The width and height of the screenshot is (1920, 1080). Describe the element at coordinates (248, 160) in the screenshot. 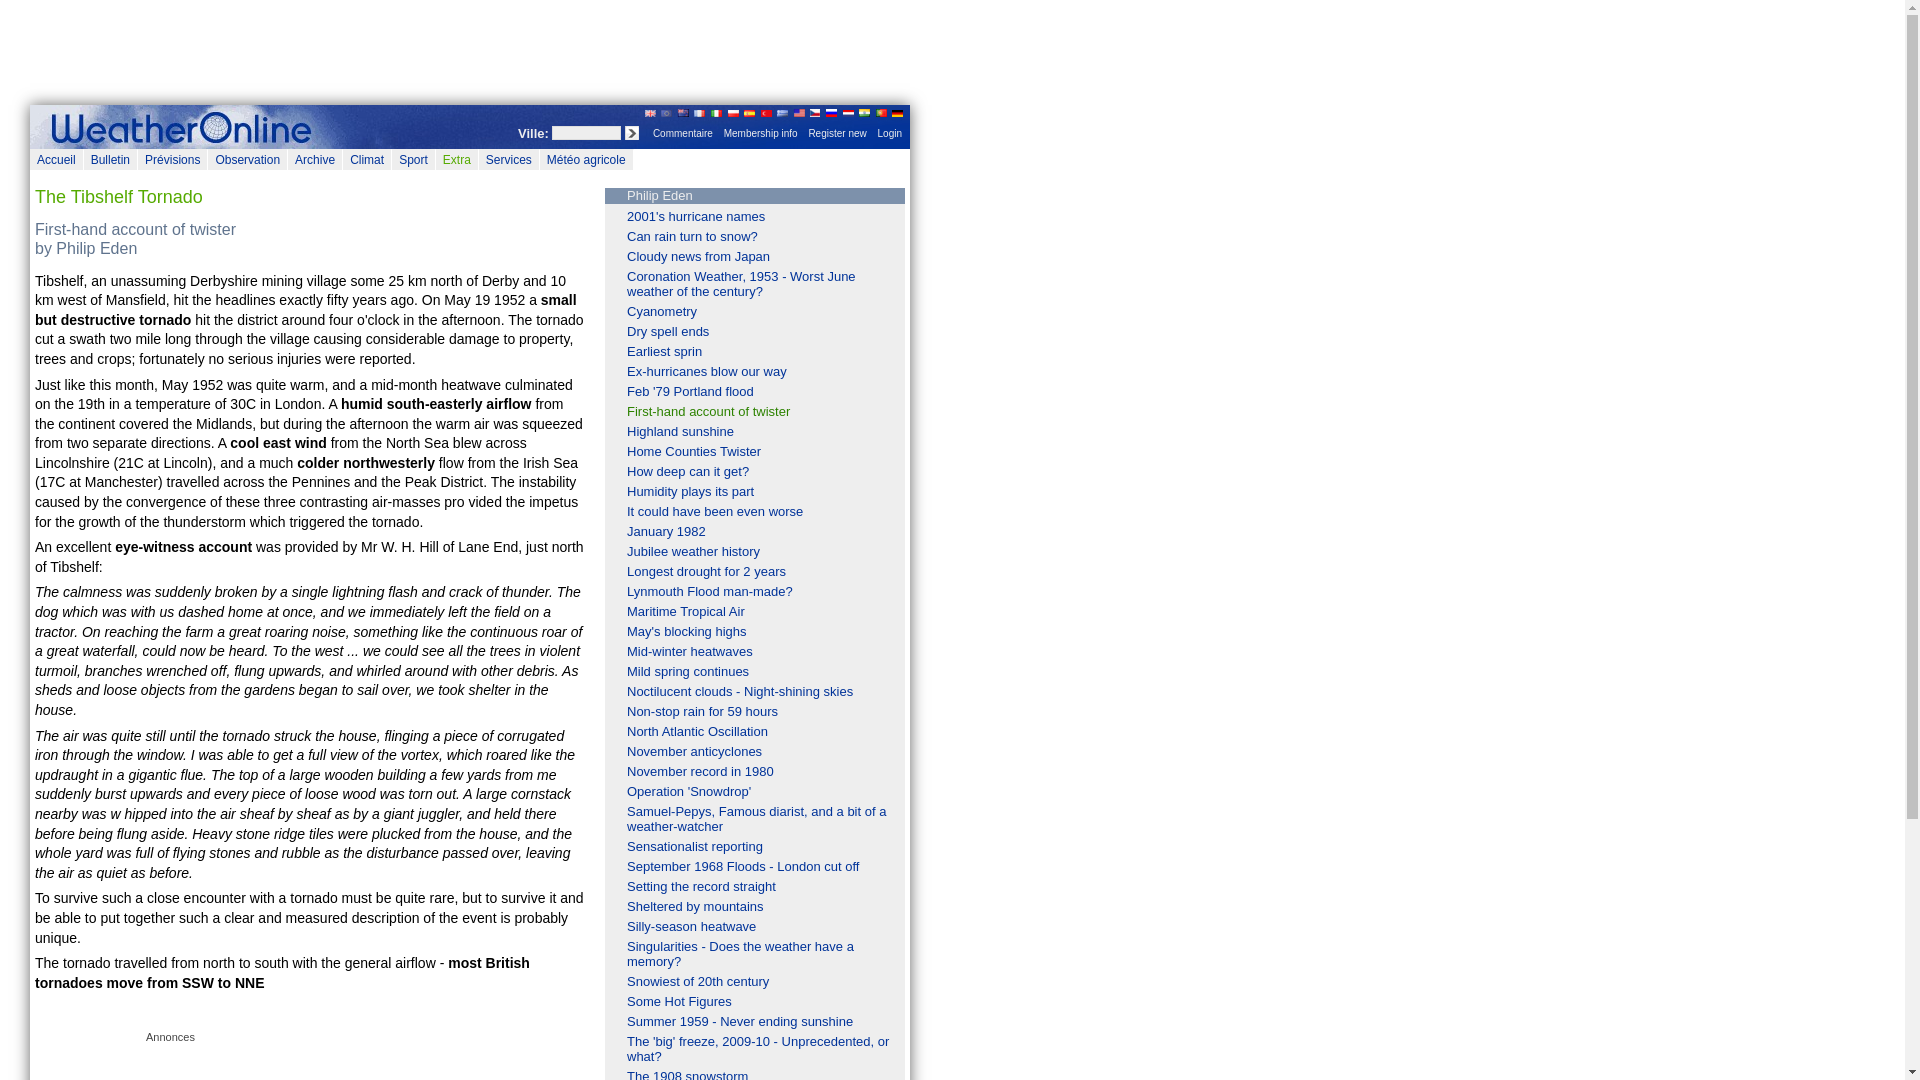

I see `Observation` at that location.